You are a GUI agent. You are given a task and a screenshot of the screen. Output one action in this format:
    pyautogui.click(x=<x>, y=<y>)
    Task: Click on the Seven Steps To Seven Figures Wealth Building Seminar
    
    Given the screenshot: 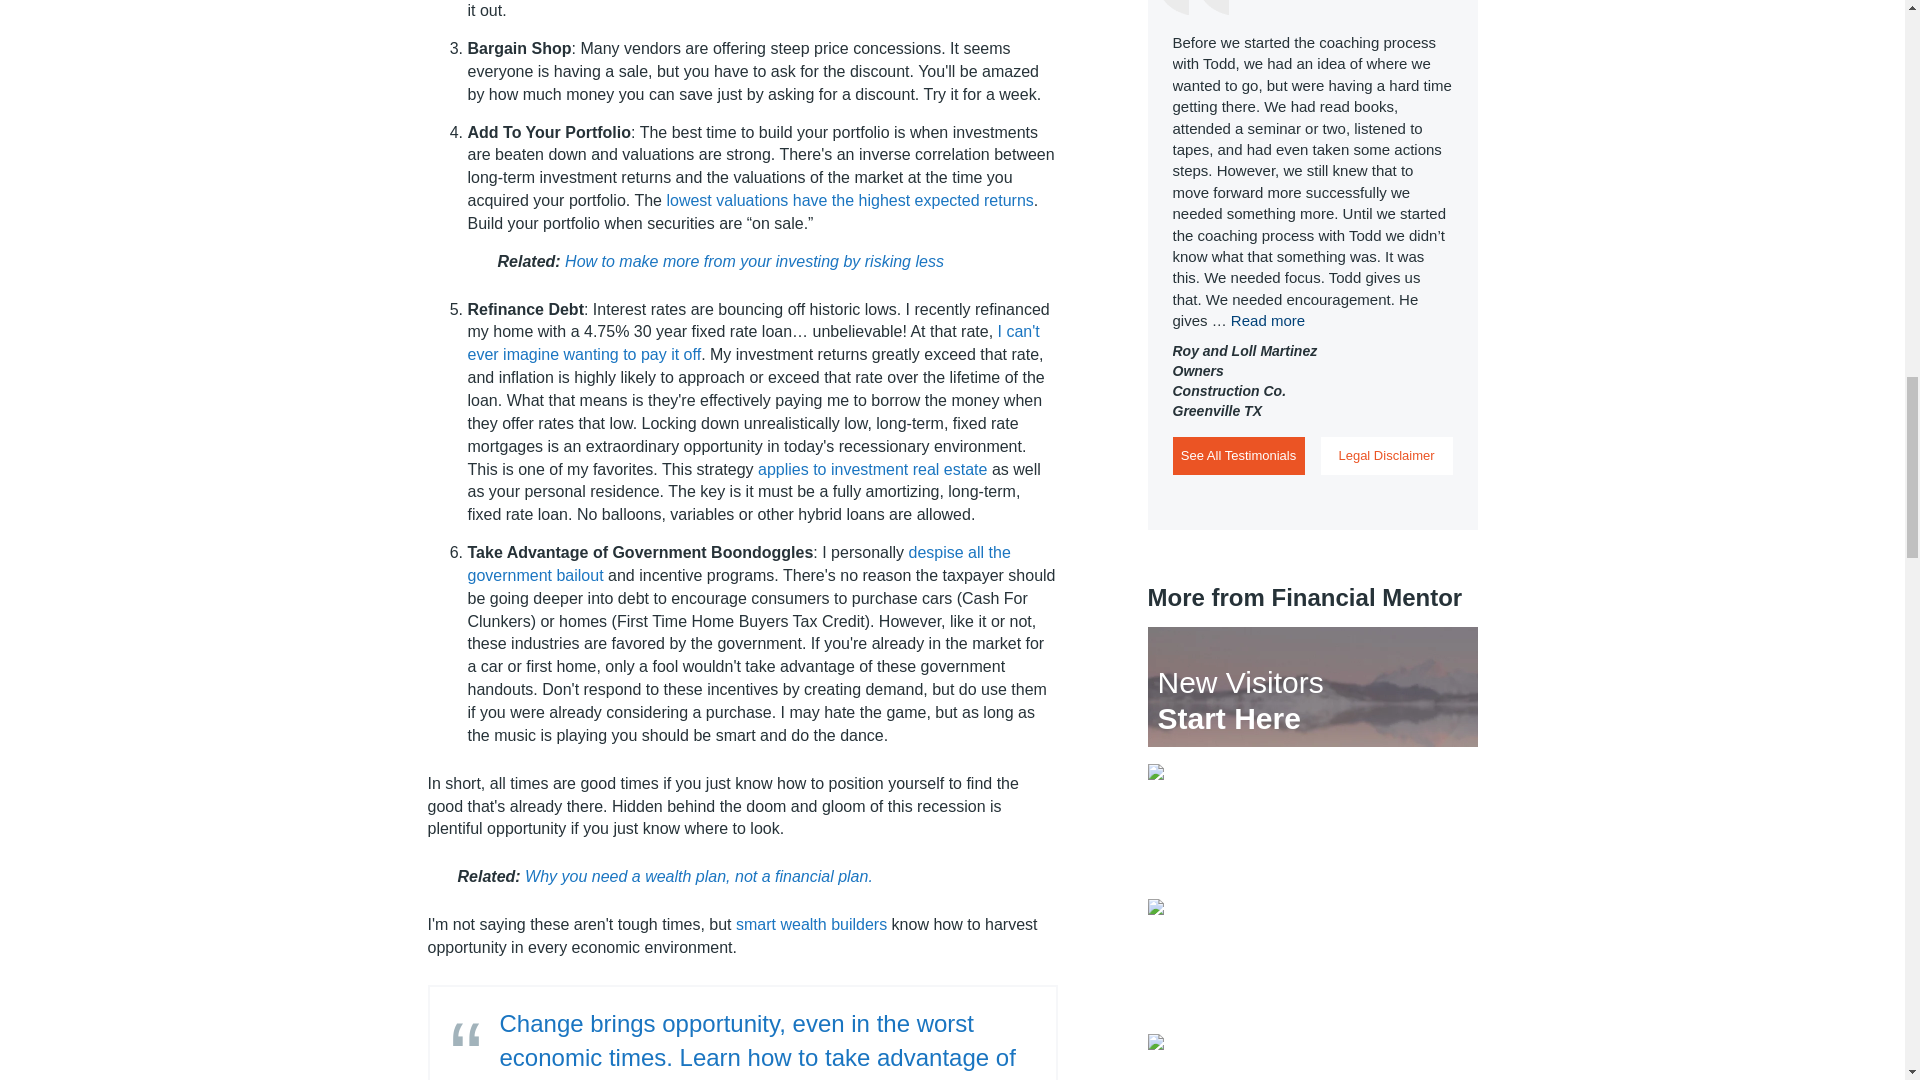 What is the action you would take?
    pyautogui.click(x=1313, y=822)
    